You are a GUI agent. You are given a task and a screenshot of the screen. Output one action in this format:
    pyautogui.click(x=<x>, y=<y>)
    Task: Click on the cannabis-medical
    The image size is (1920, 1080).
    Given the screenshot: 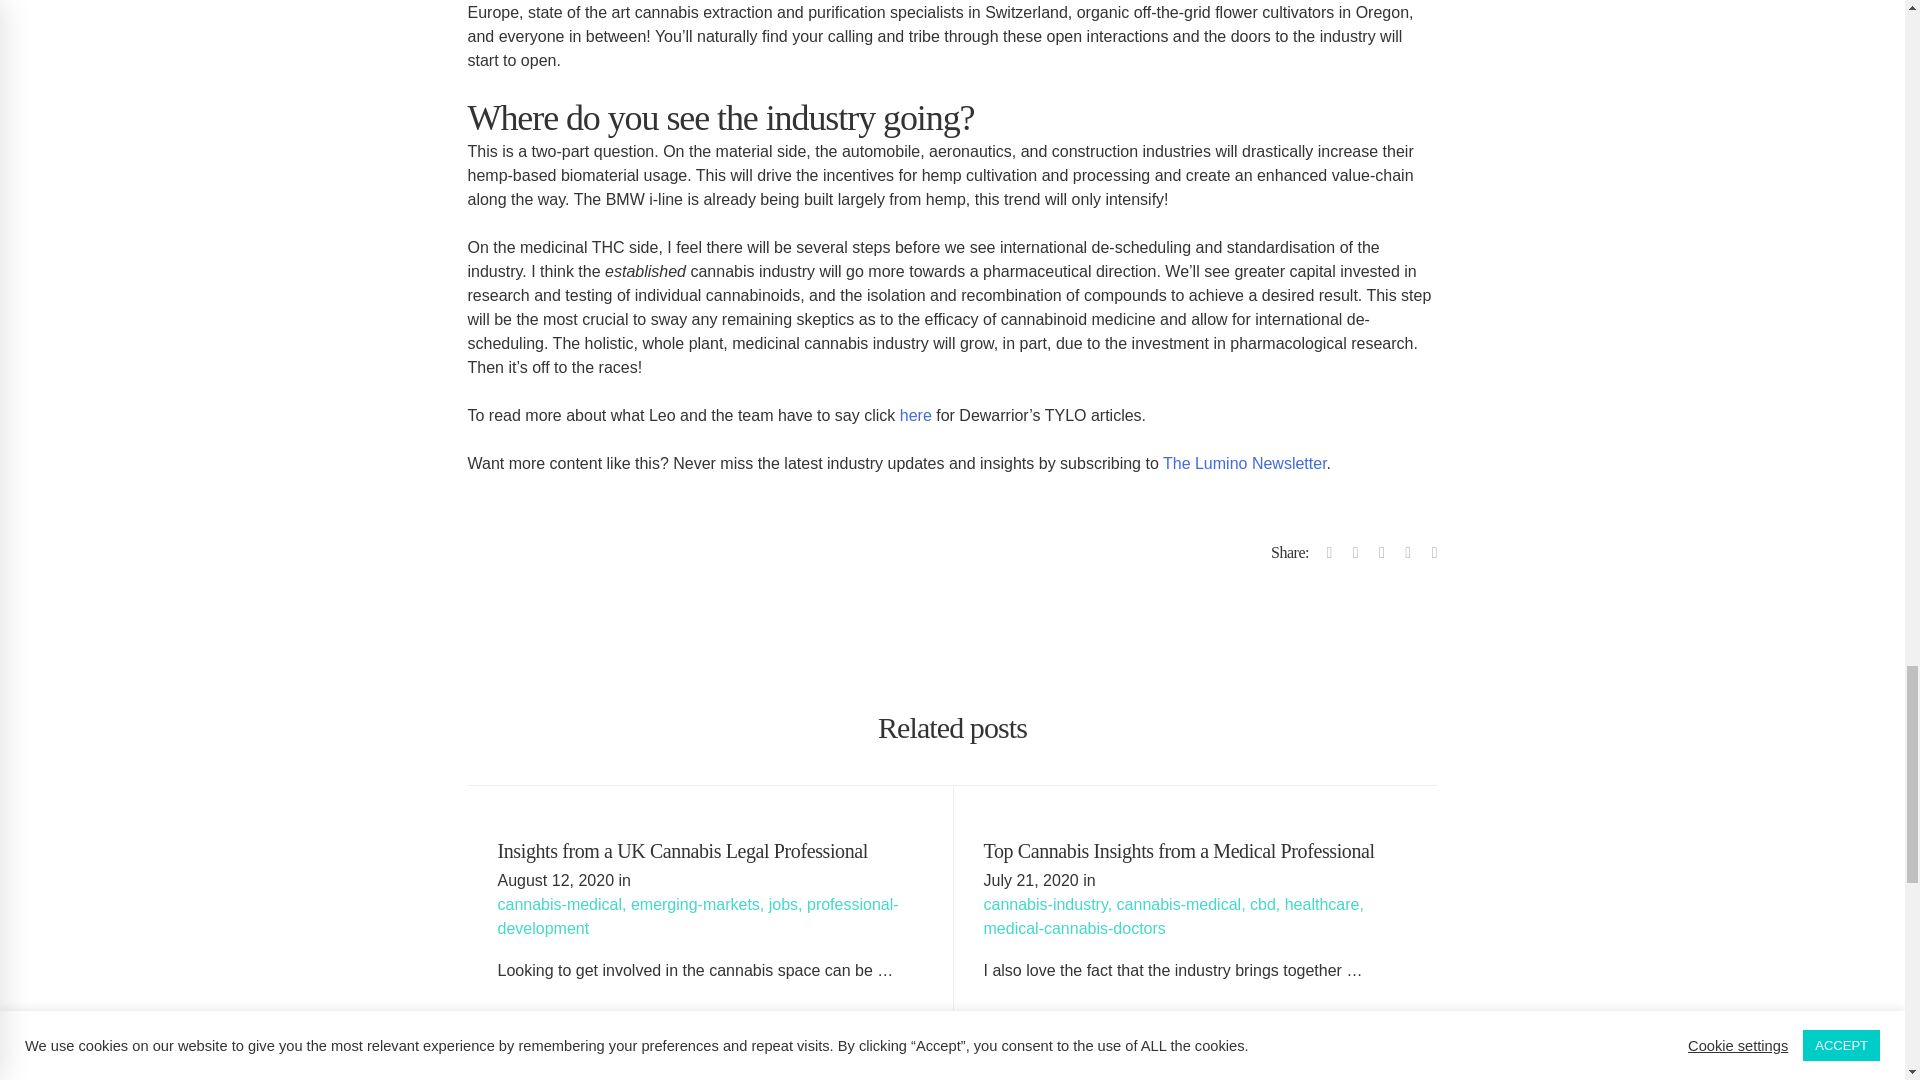 What is the action you would take?
    pyautogui.click(x=1180, y=904)
    